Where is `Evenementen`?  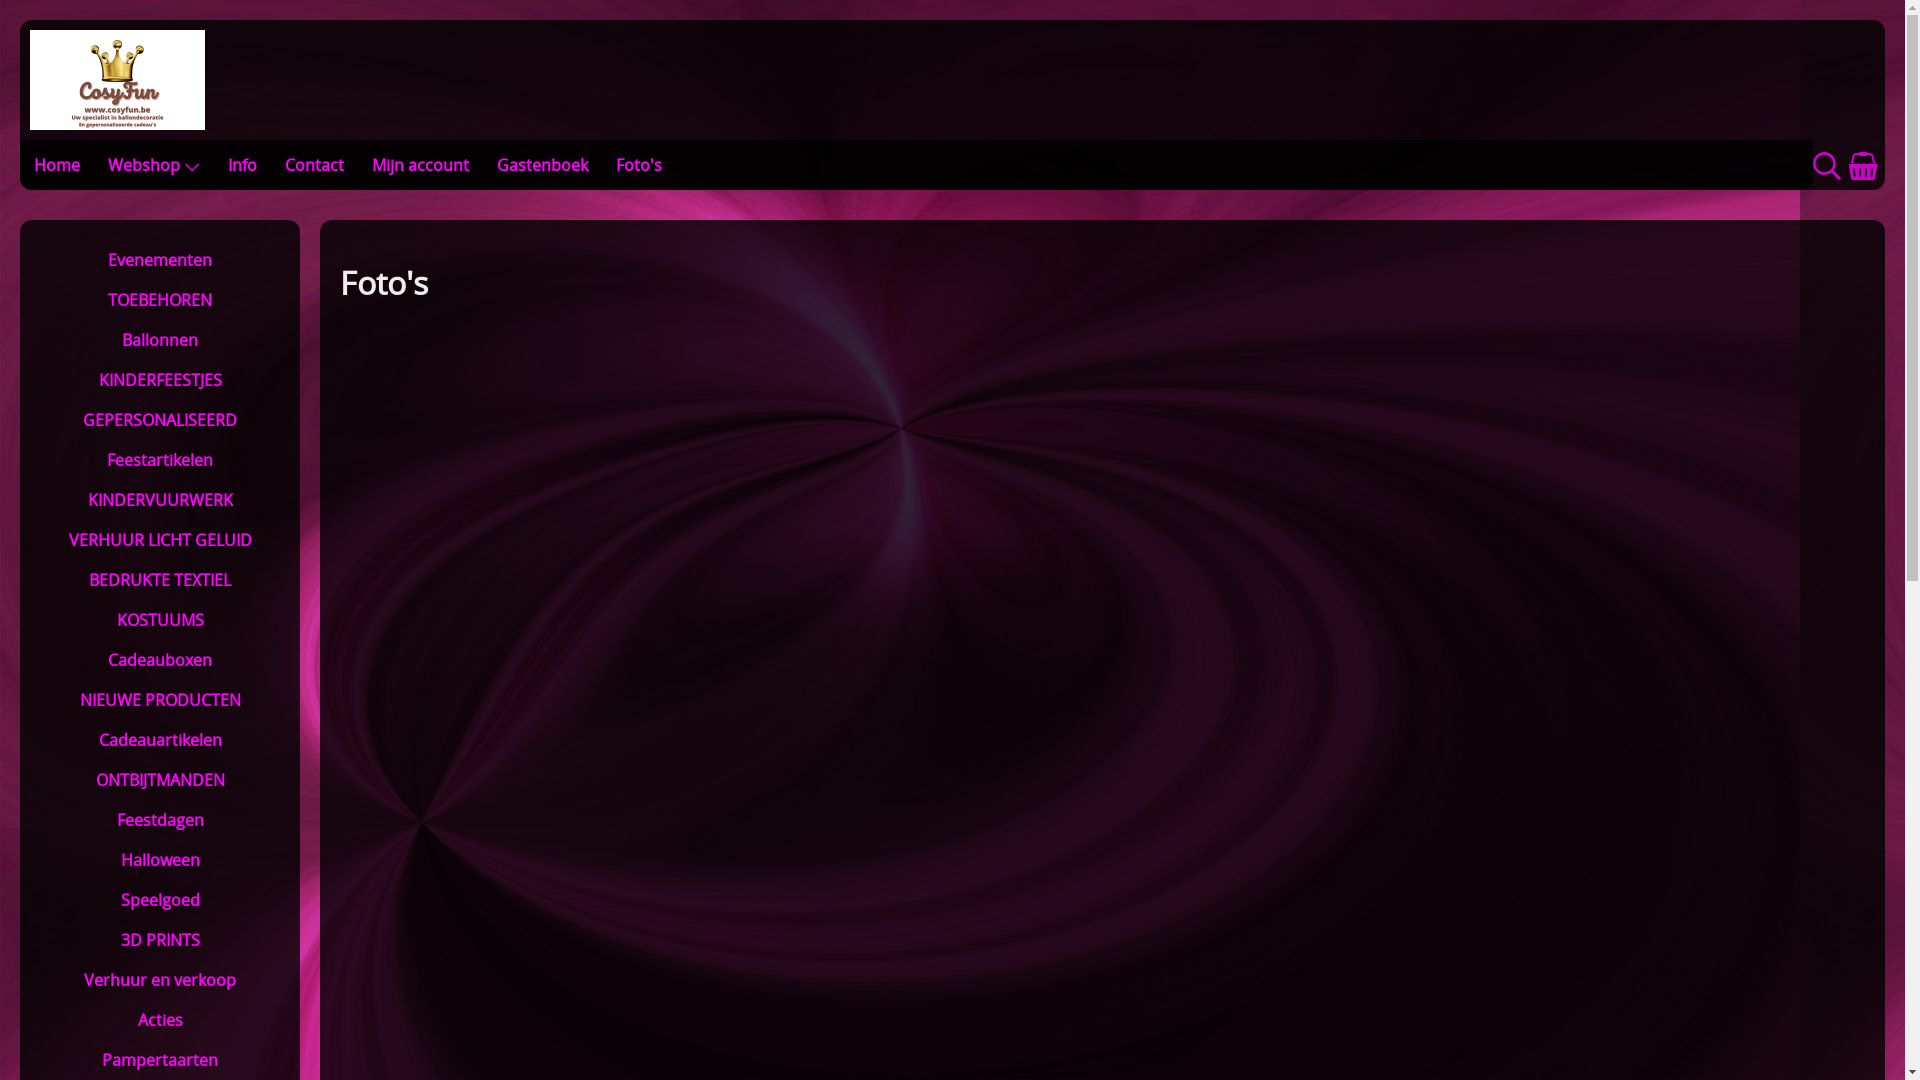
Evenementen is located at coordinates (160, 260).